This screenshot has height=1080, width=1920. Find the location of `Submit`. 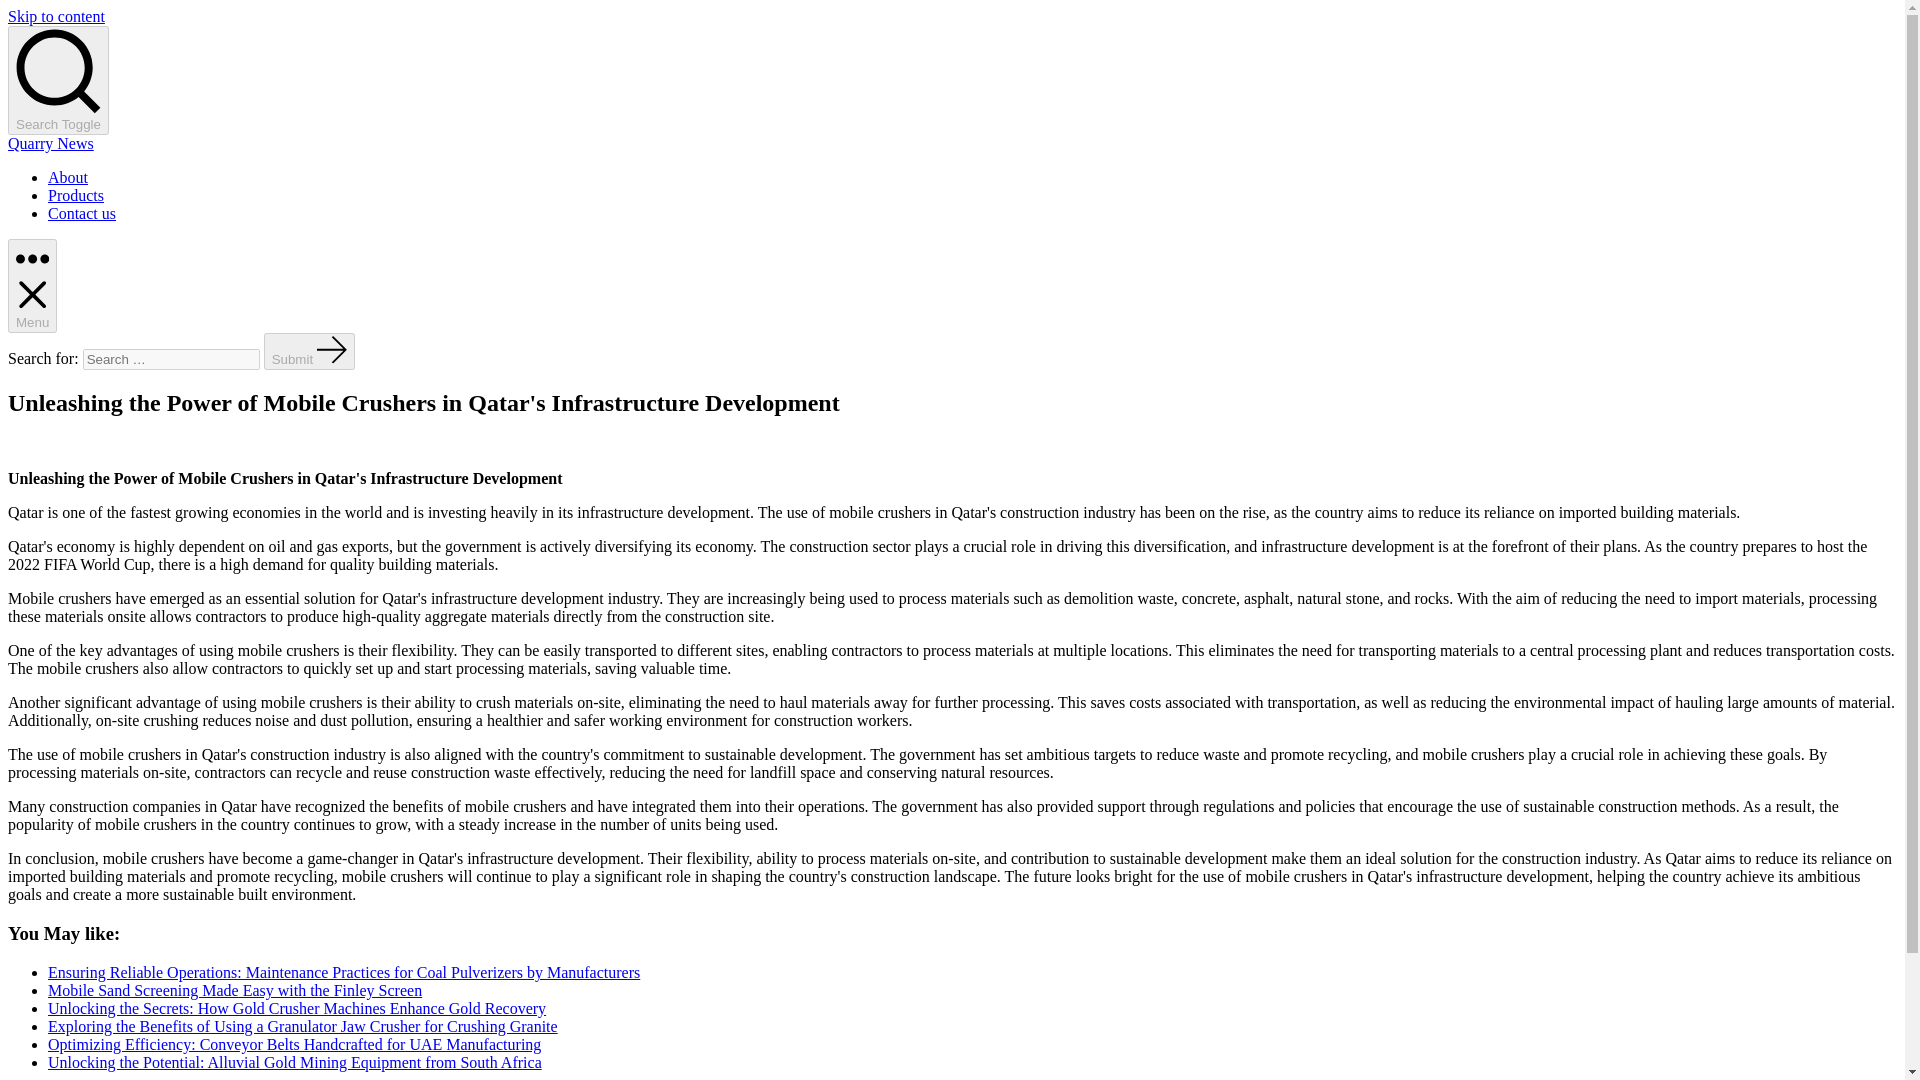

Submit is located at coordinates (310, 351).